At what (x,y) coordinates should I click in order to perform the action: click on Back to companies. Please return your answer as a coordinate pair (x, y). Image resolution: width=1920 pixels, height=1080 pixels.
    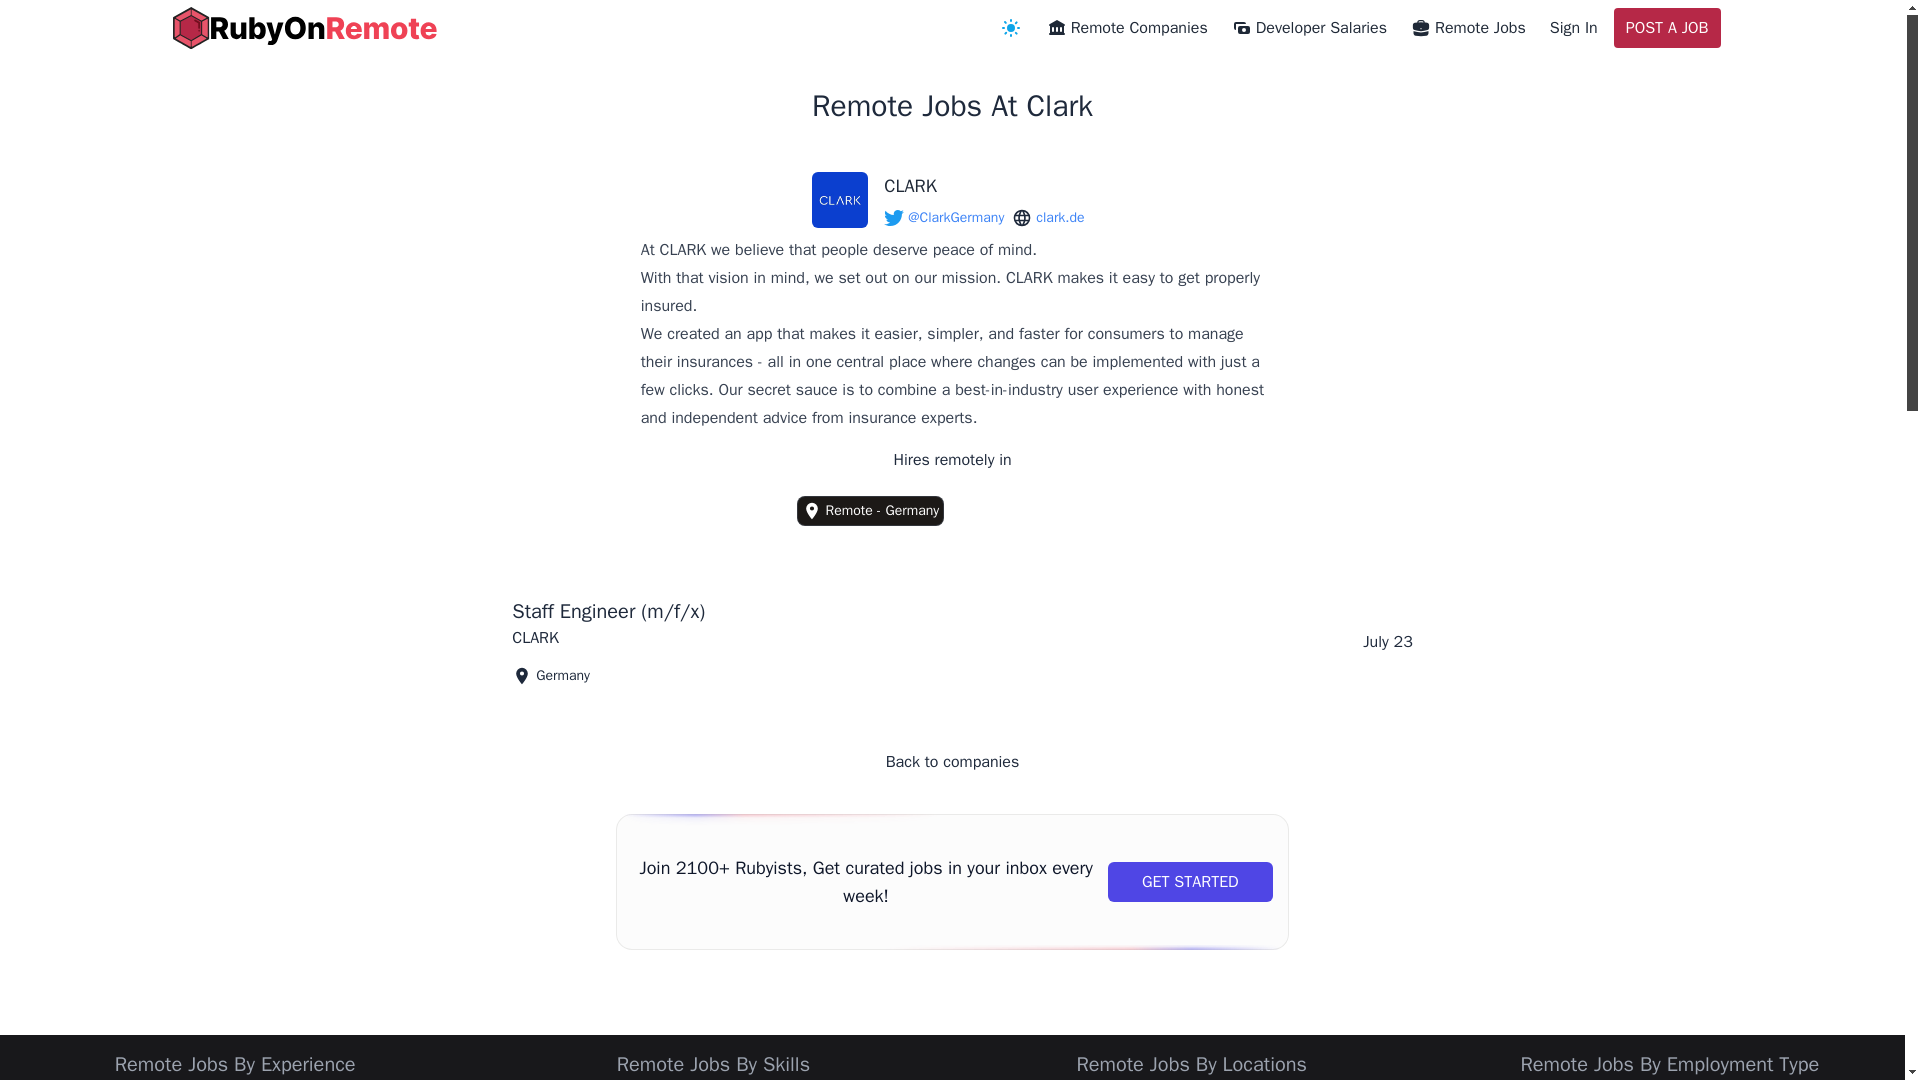
    Looking at the image, I should click on (952, 762).